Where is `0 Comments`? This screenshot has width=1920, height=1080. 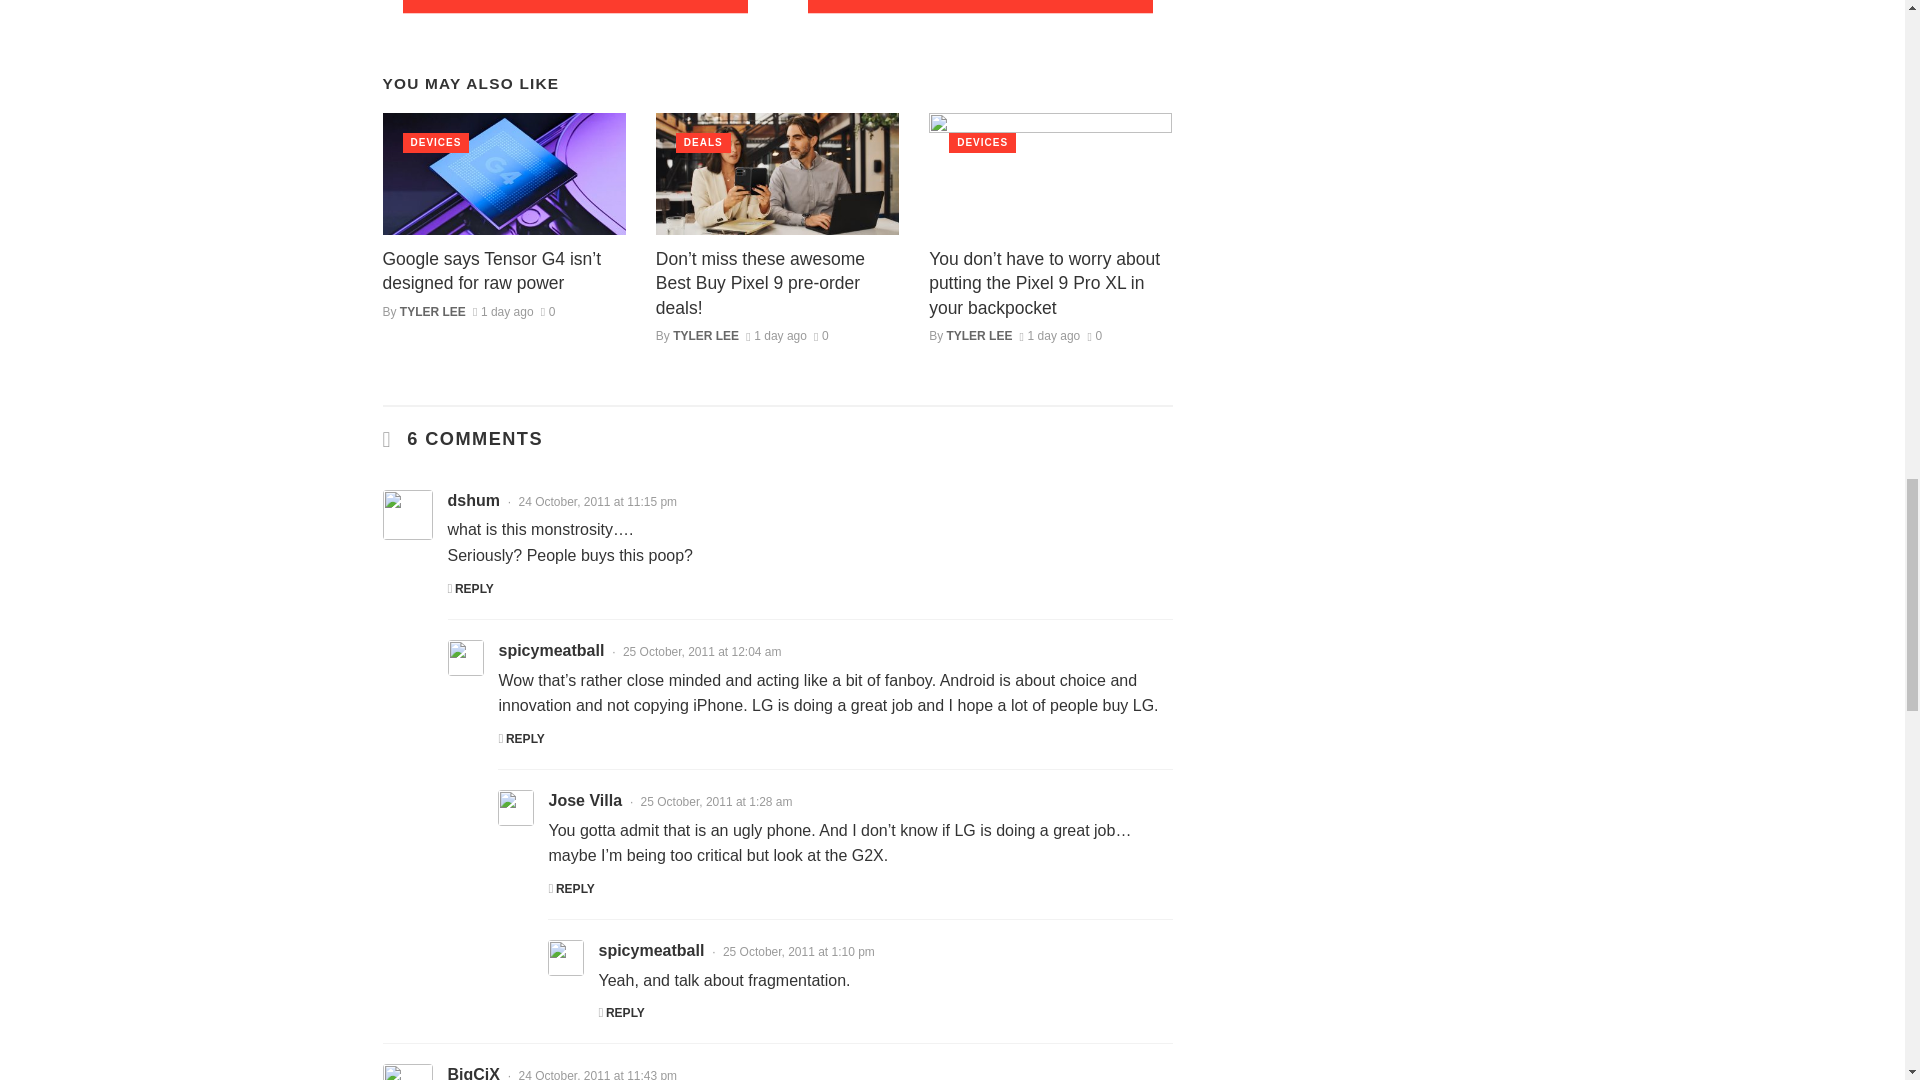
0 Comments is located at coordinates (1094, 336).